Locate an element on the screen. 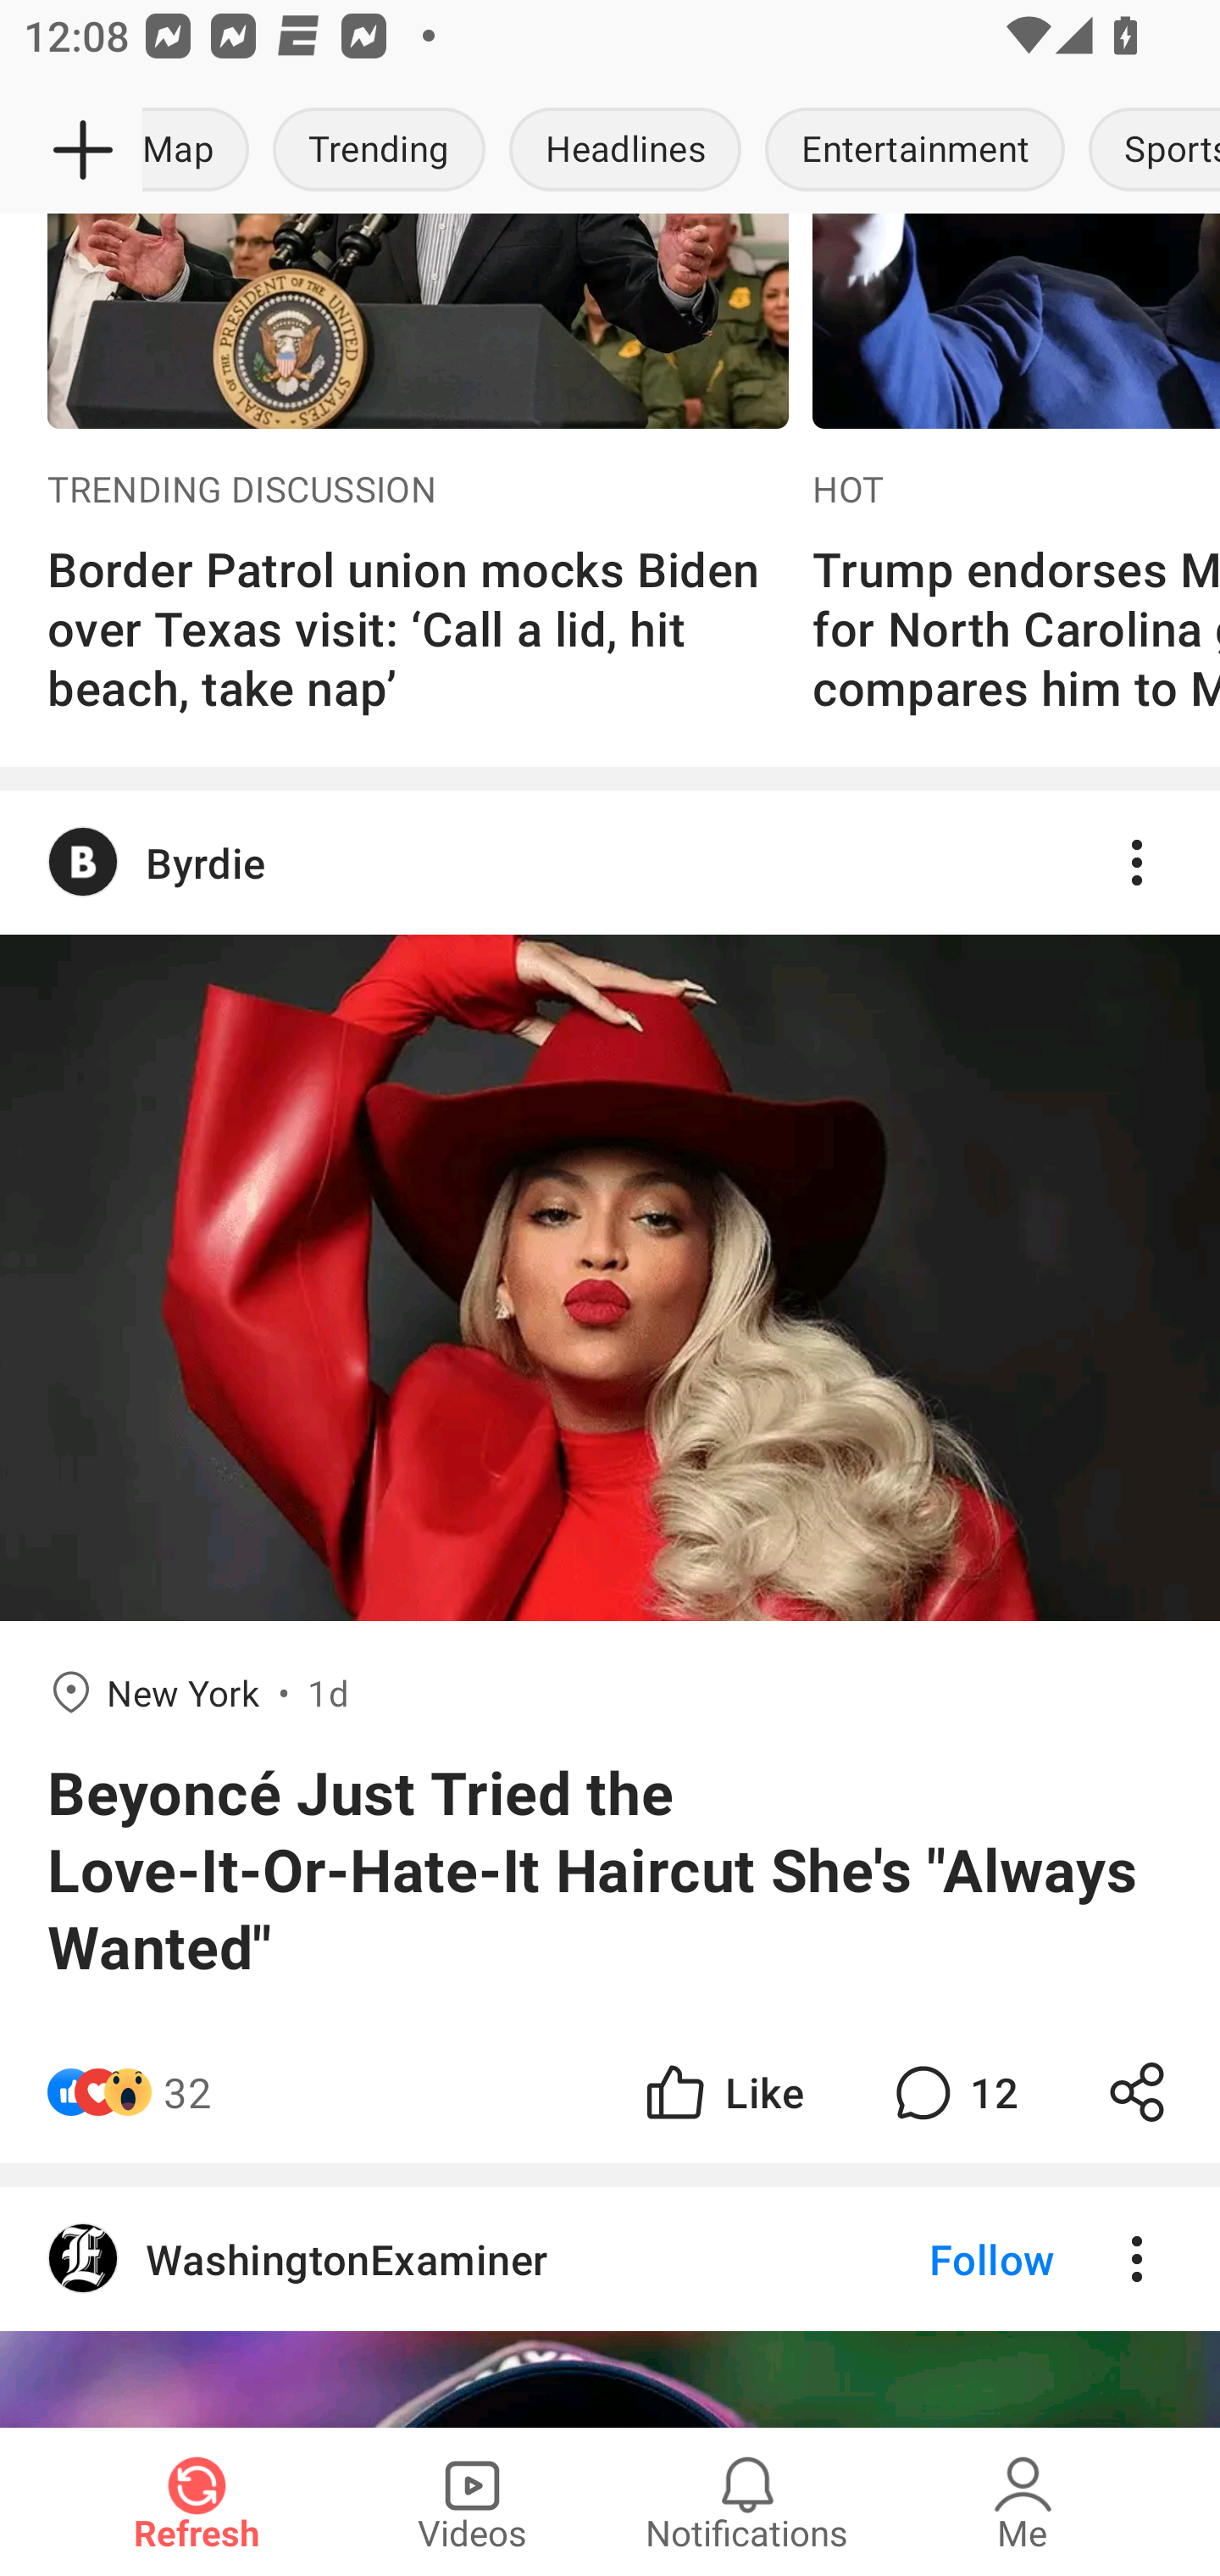 This screenshot has height=2576, width=1220. 12 is located at coordinates (952, 2093).